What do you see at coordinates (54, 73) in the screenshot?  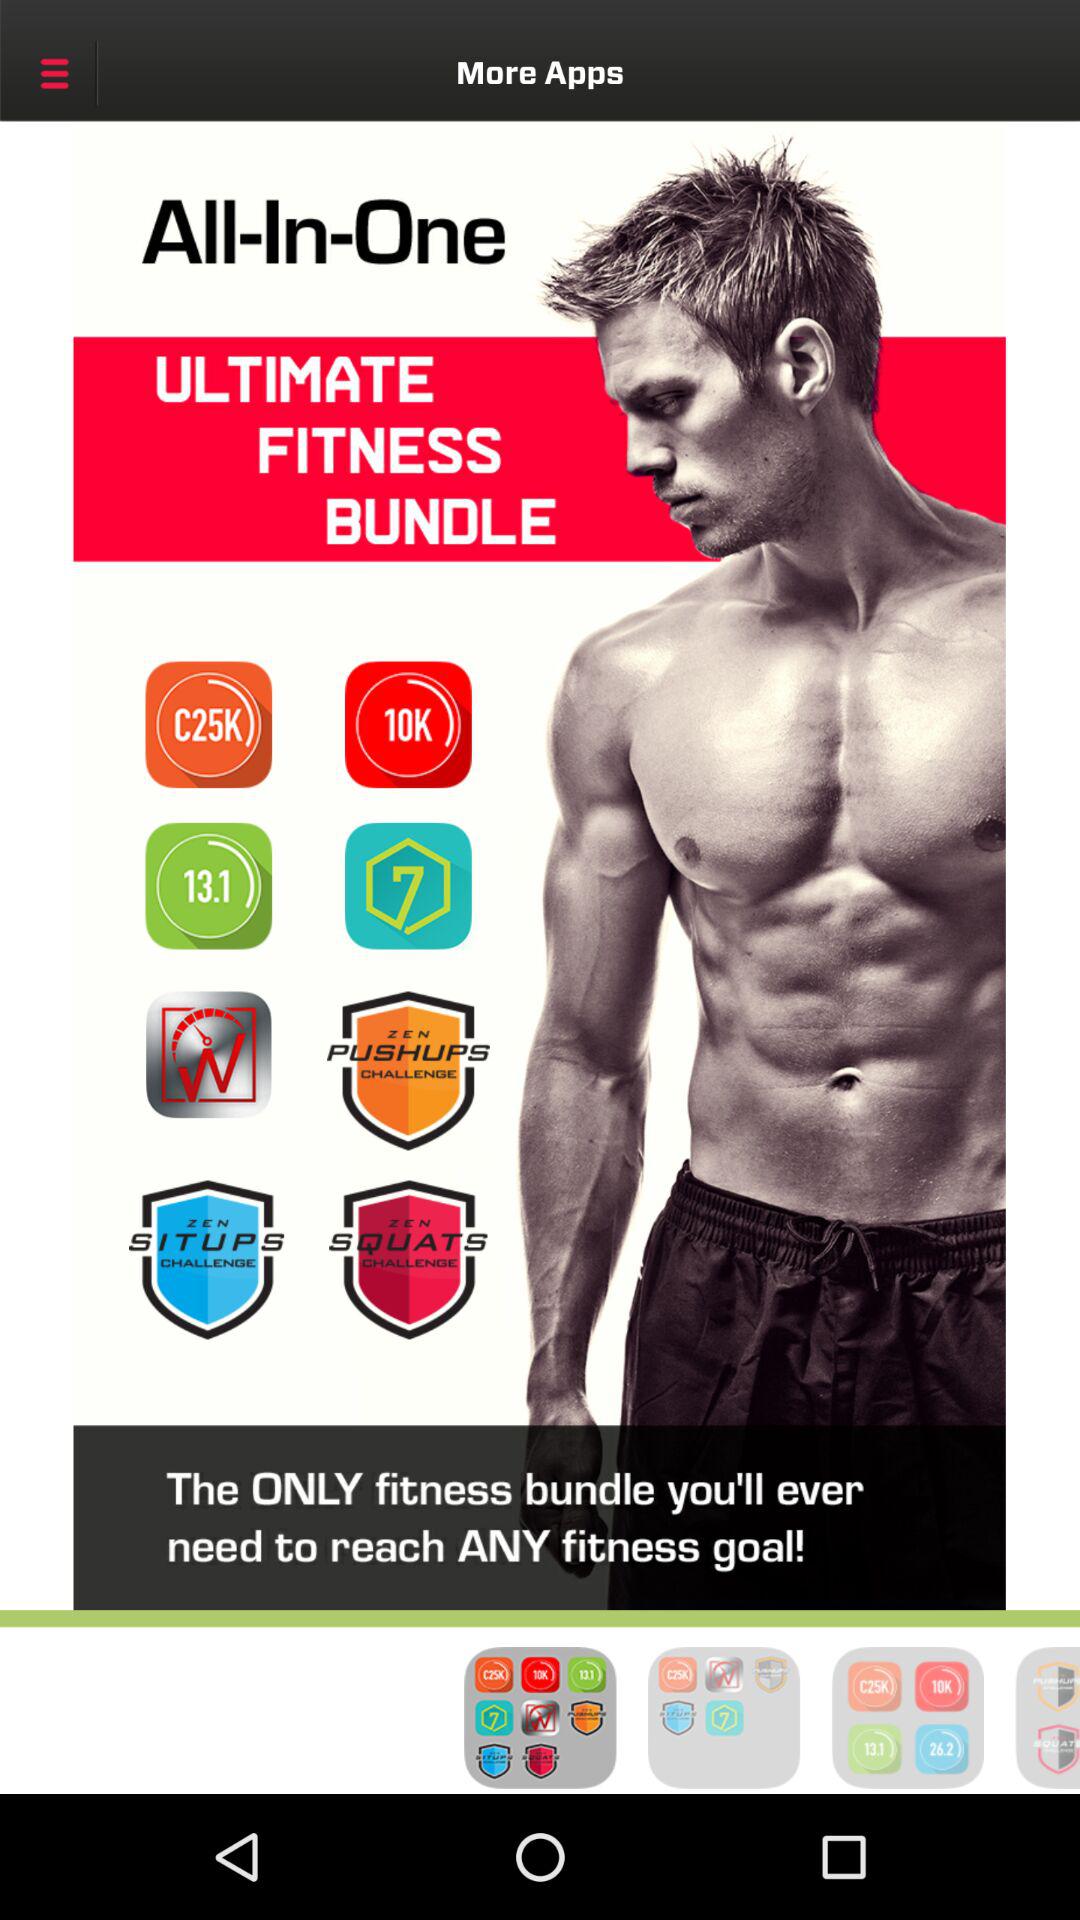 I see `open the icon next to the more apps` at bounding box center [54, 73].